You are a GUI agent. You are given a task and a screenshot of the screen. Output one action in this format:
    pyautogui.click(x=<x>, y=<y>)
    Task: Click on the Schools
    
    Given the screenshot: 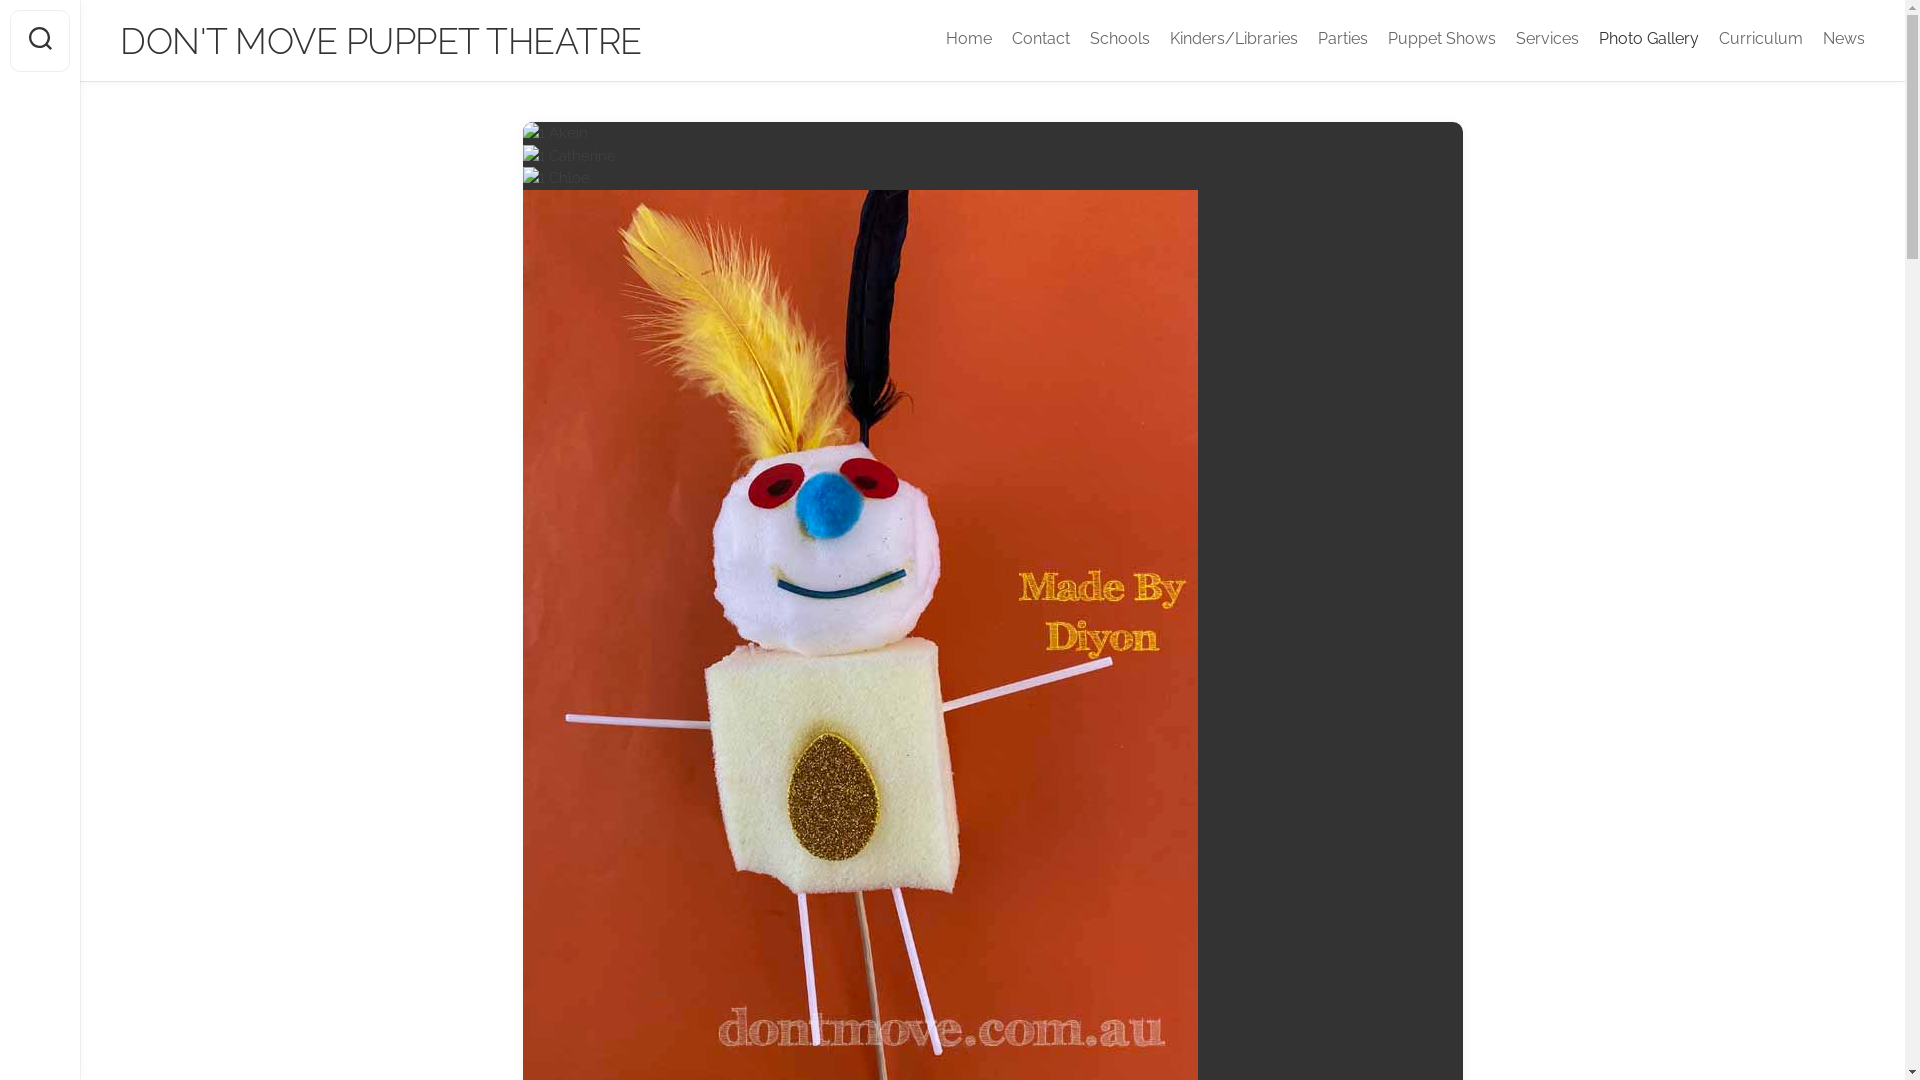 What is the action you would take?
    pyautogui.click(x=1120, y=39)
    